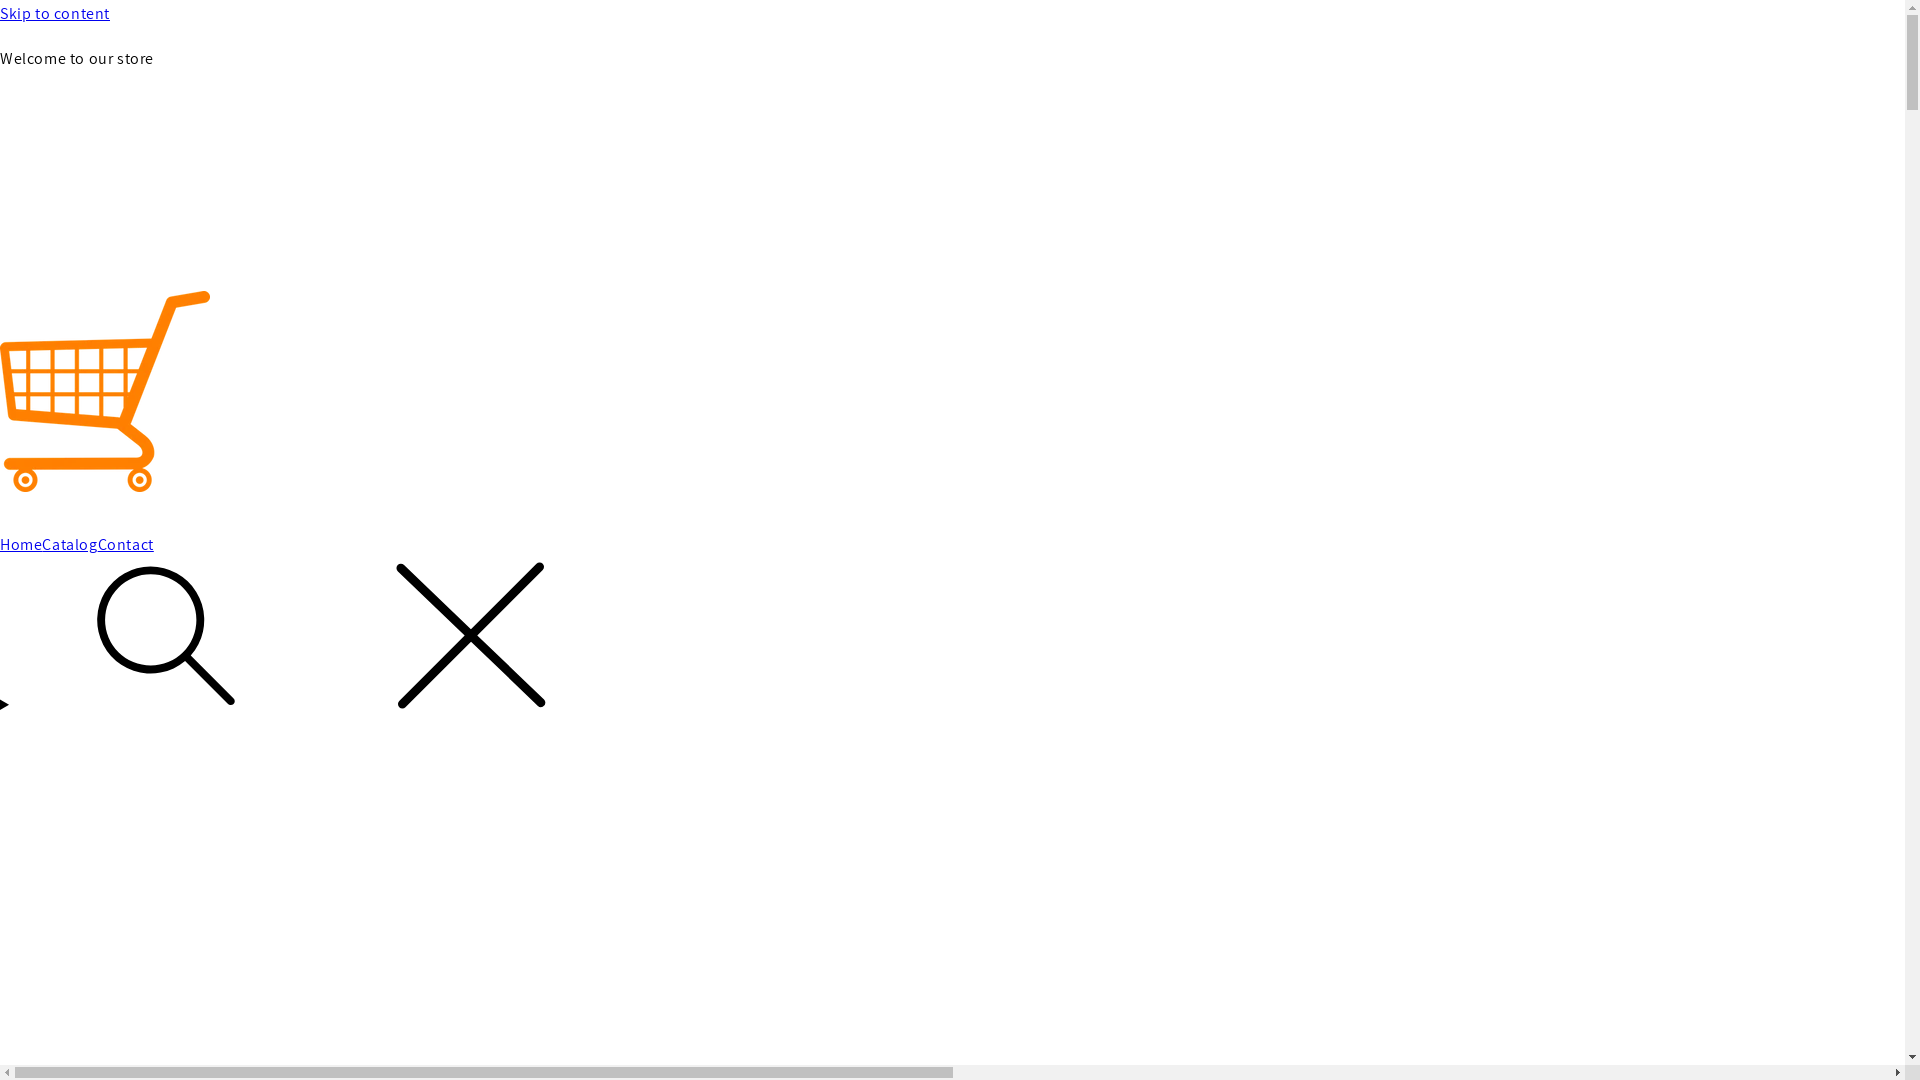 This screenshot has width=1920, height=1080. I want to click on Contact, so click(126, 546).